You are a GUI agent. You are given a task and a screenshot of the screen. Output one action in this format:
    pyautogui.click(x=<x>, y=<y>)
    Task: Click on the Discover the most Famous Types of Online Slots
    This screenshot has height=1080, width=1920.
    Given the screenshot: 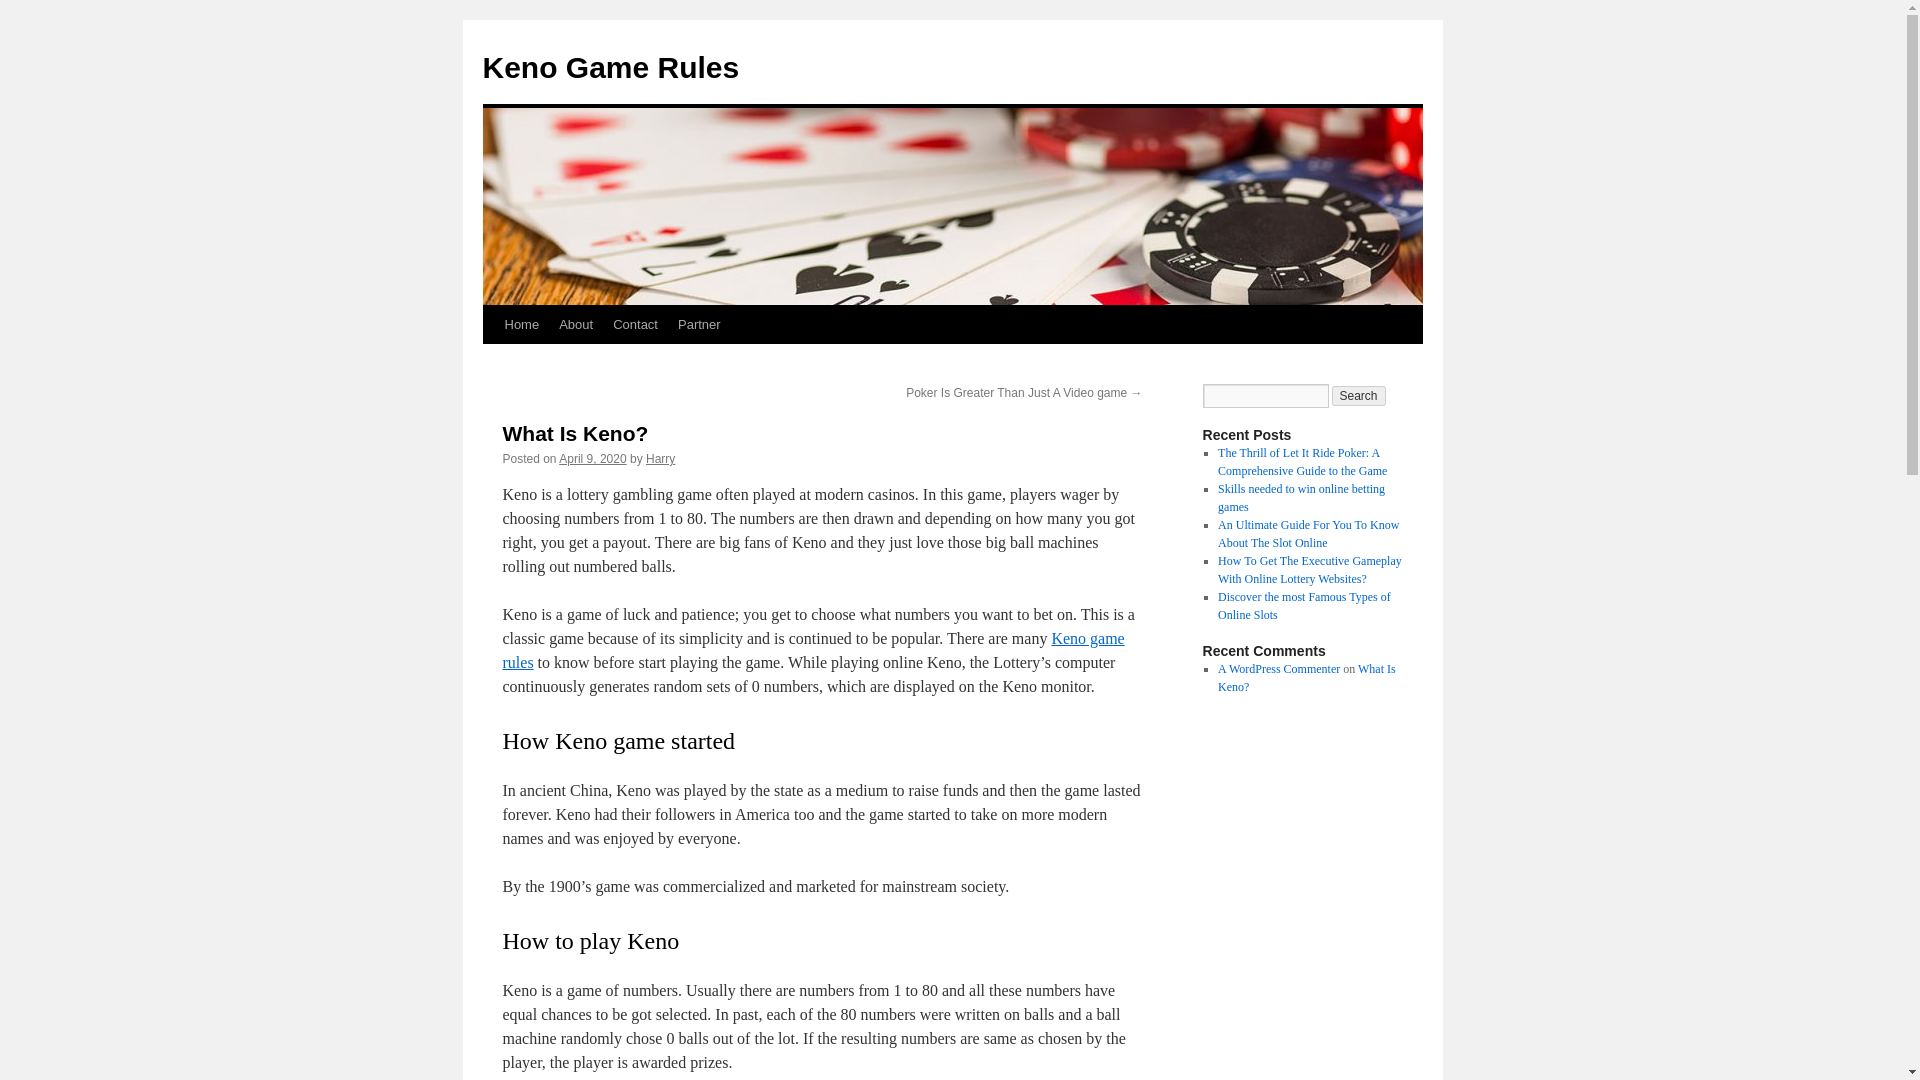 What is the action you would take?
    pyautogui.click(x=1304, y=606)
    